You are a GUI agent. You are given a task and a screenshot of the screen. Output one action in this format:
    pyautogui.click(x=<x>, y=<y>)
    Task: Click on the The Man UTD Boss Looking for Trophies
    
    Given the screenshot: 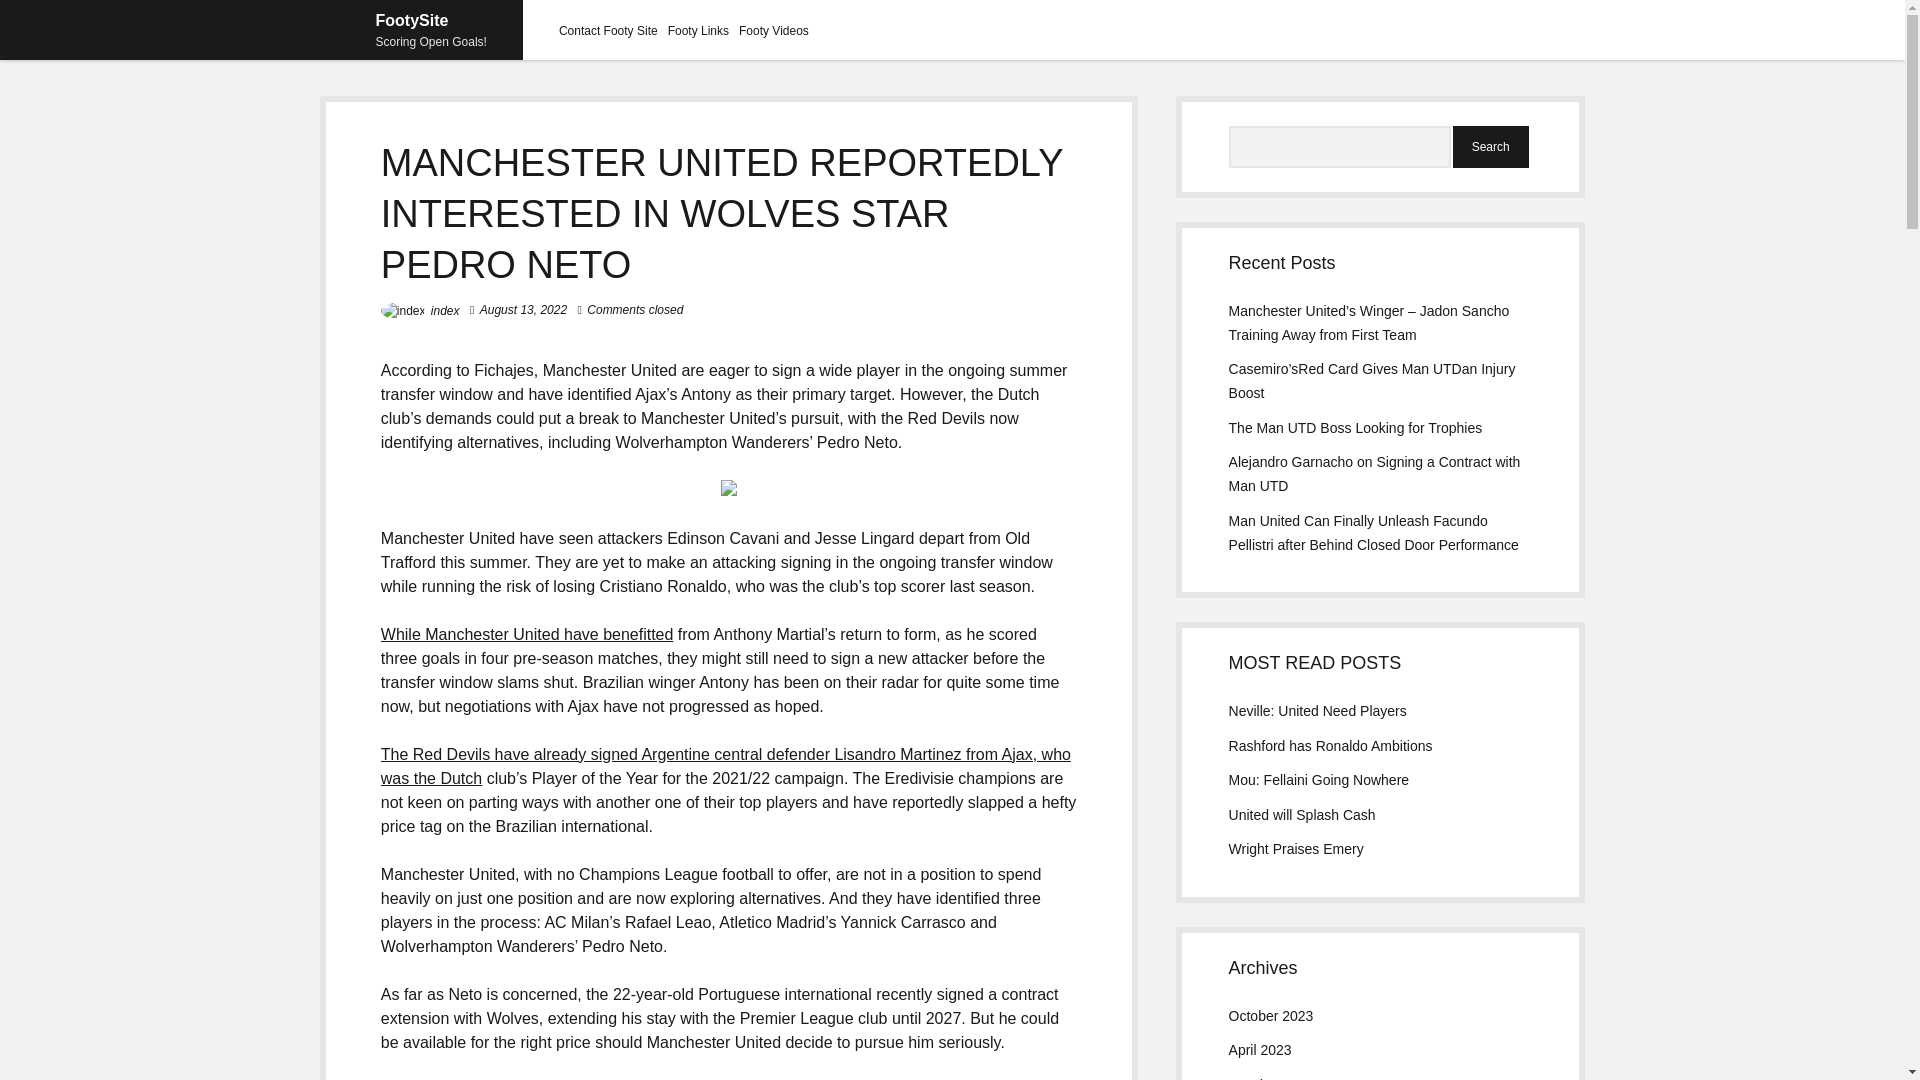 What is the action you would take?
    pyautogui.click(x=1355, y=428)
    